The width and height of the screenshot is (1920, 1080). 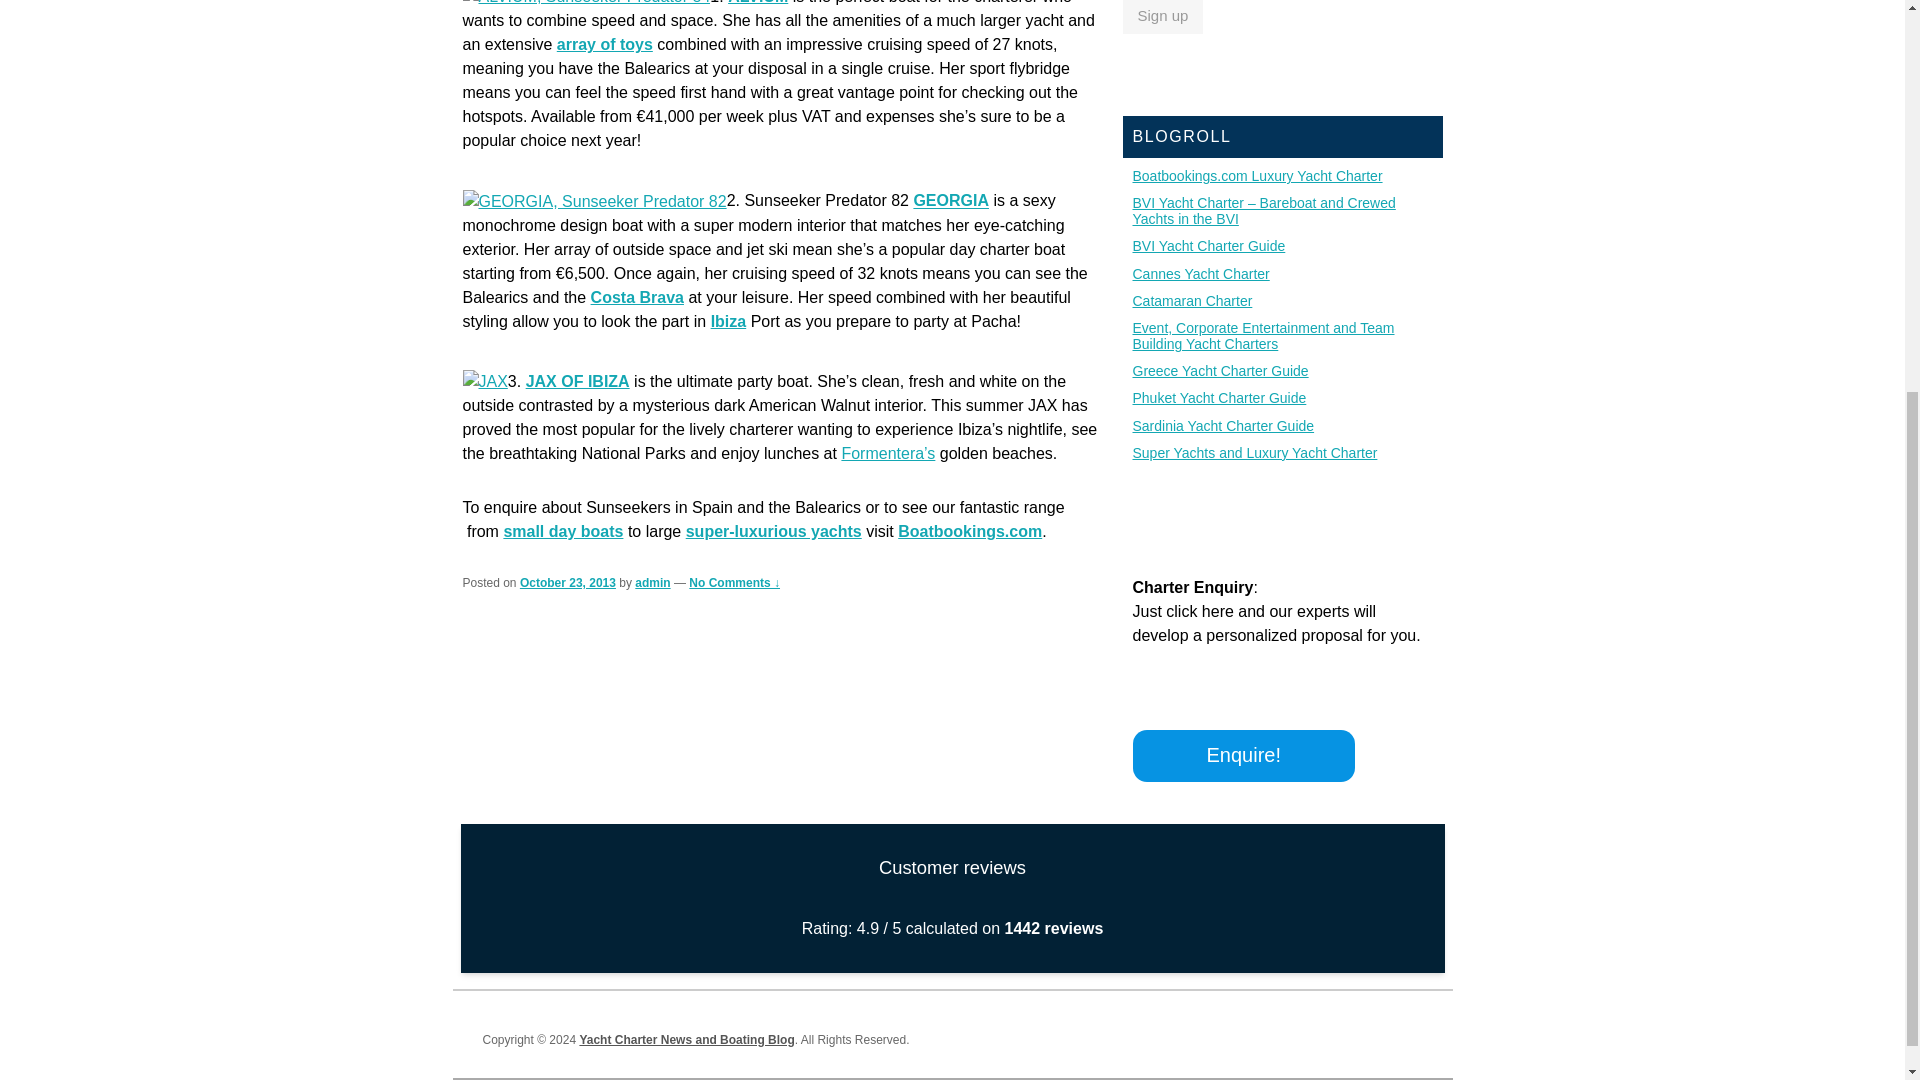 I want to click on 4:06 pm, so click(x=568, y=582).